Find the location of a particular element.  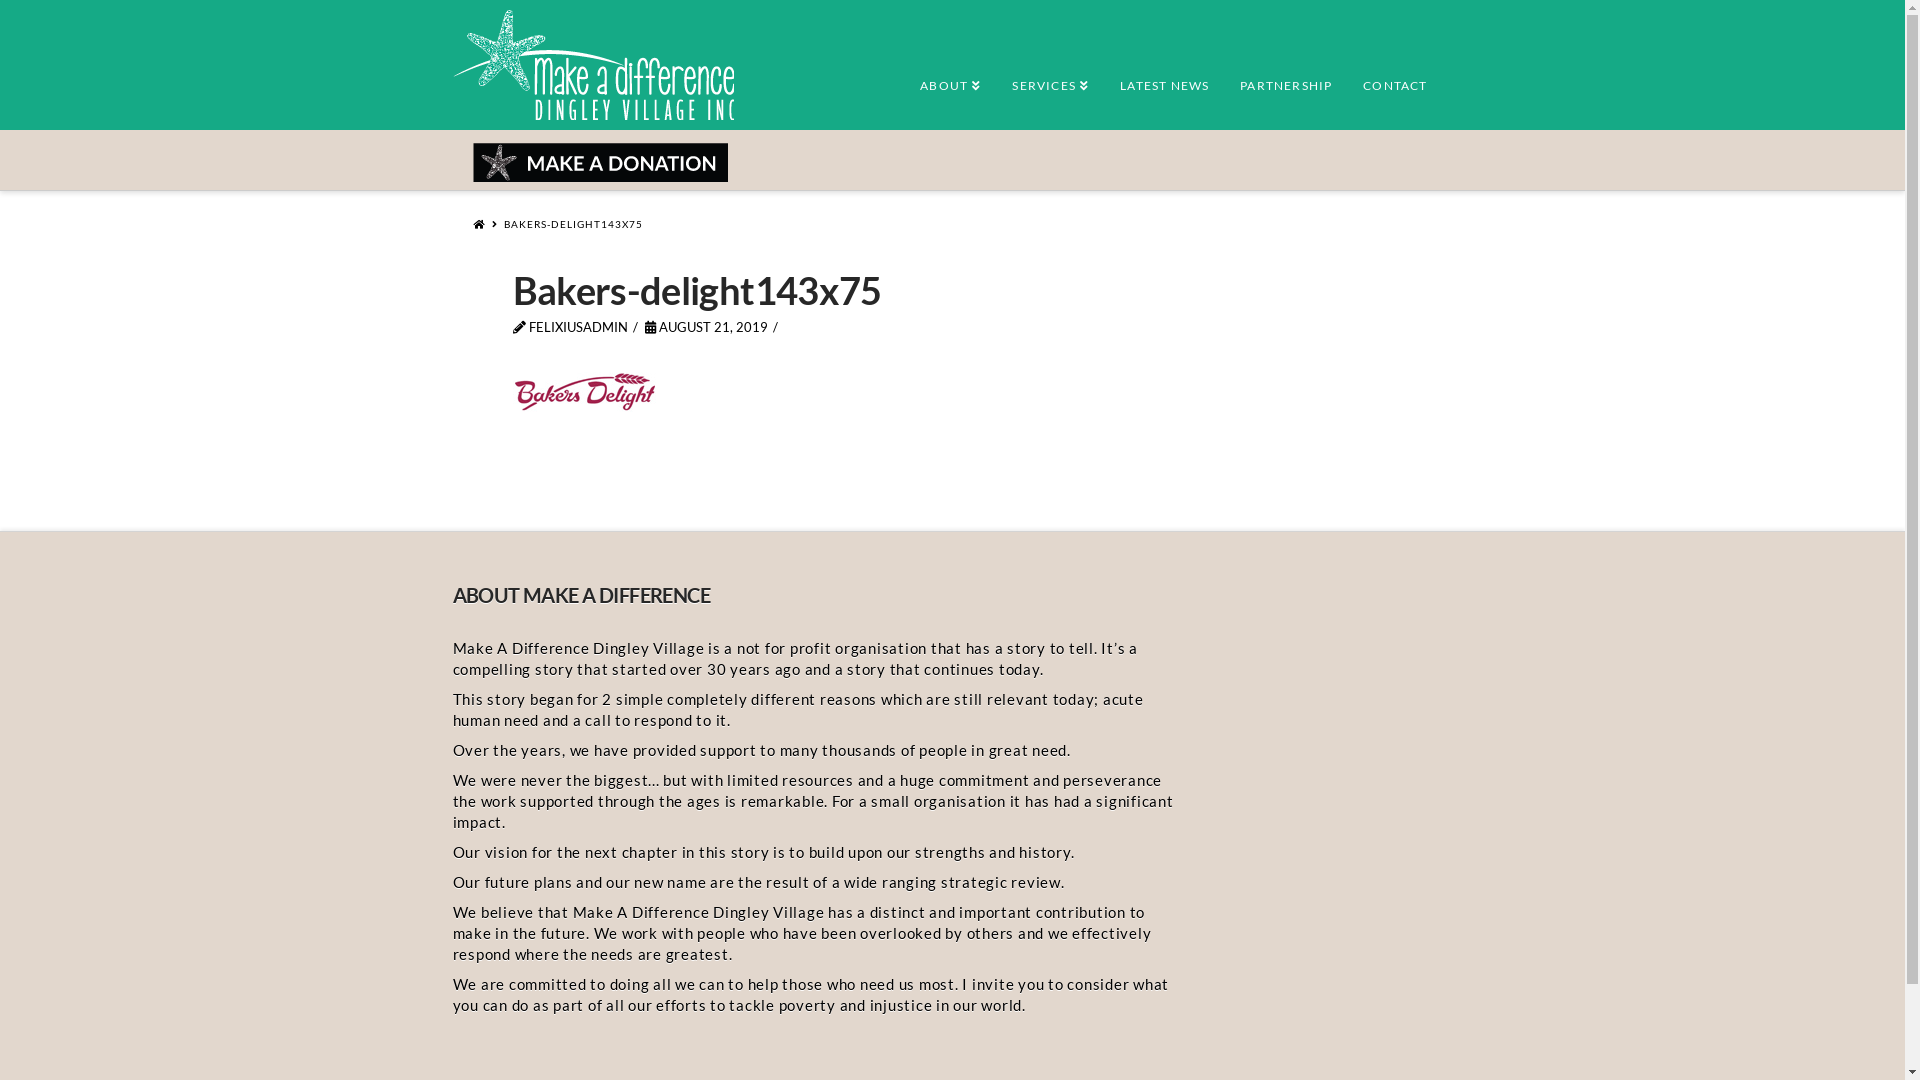

ABOUT is located at coordinates (950, 75).